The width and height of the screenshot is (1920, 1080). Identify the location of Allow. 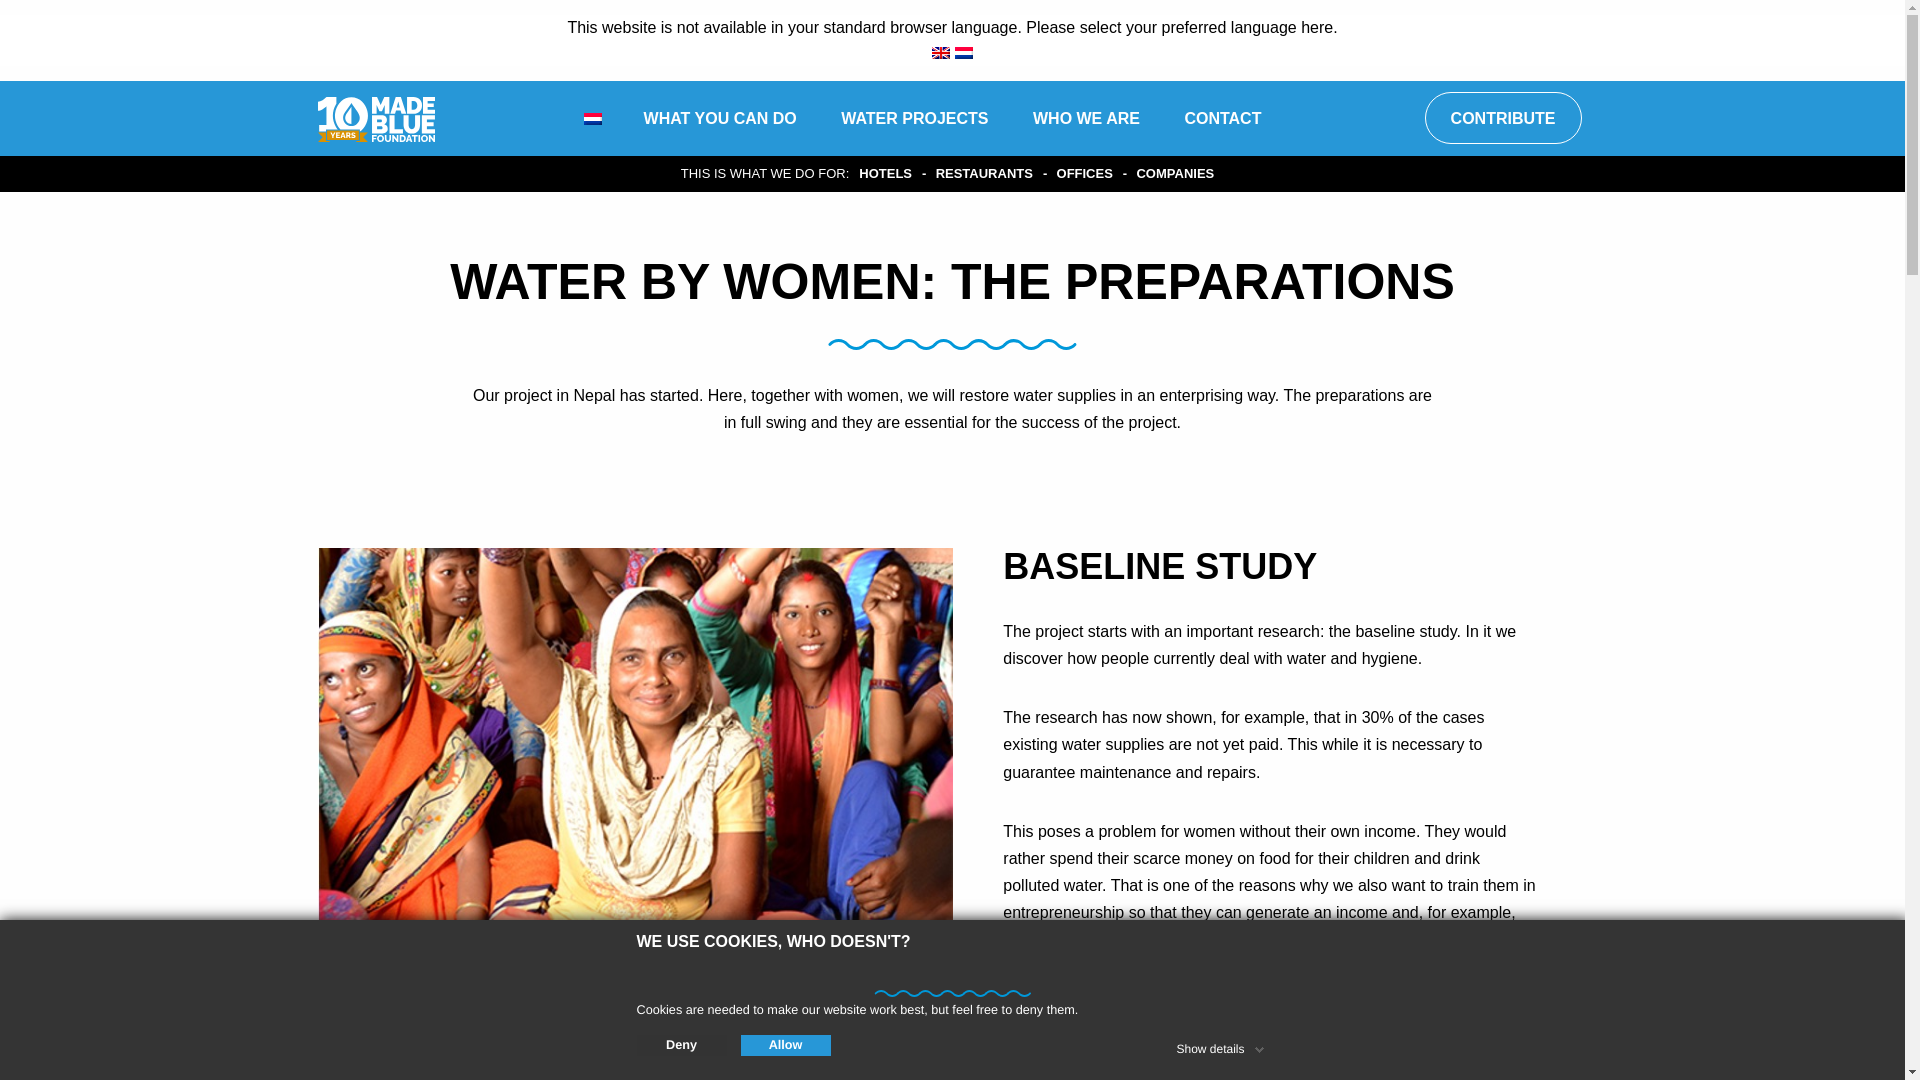
(784, 1046).